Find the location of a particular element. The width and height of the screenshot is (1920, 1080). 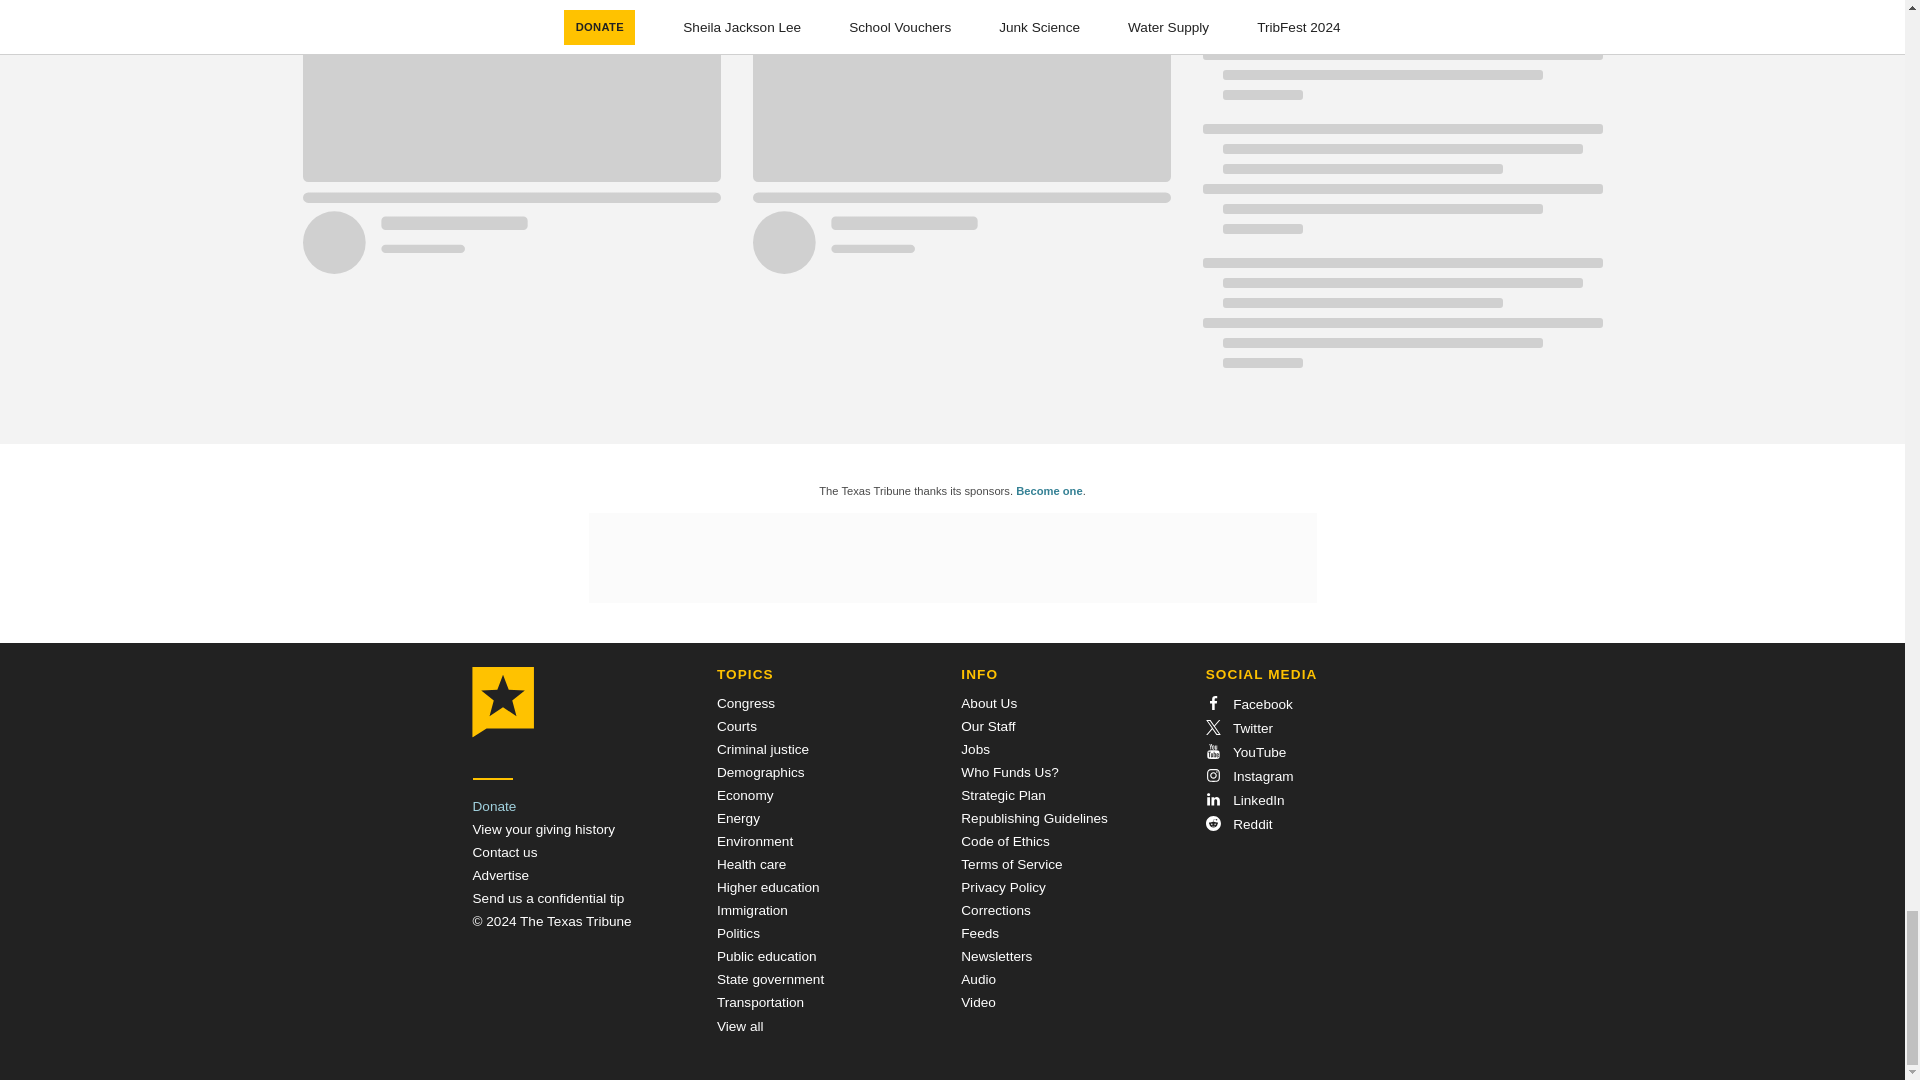

Feeds is located at coordinates (980, 932).